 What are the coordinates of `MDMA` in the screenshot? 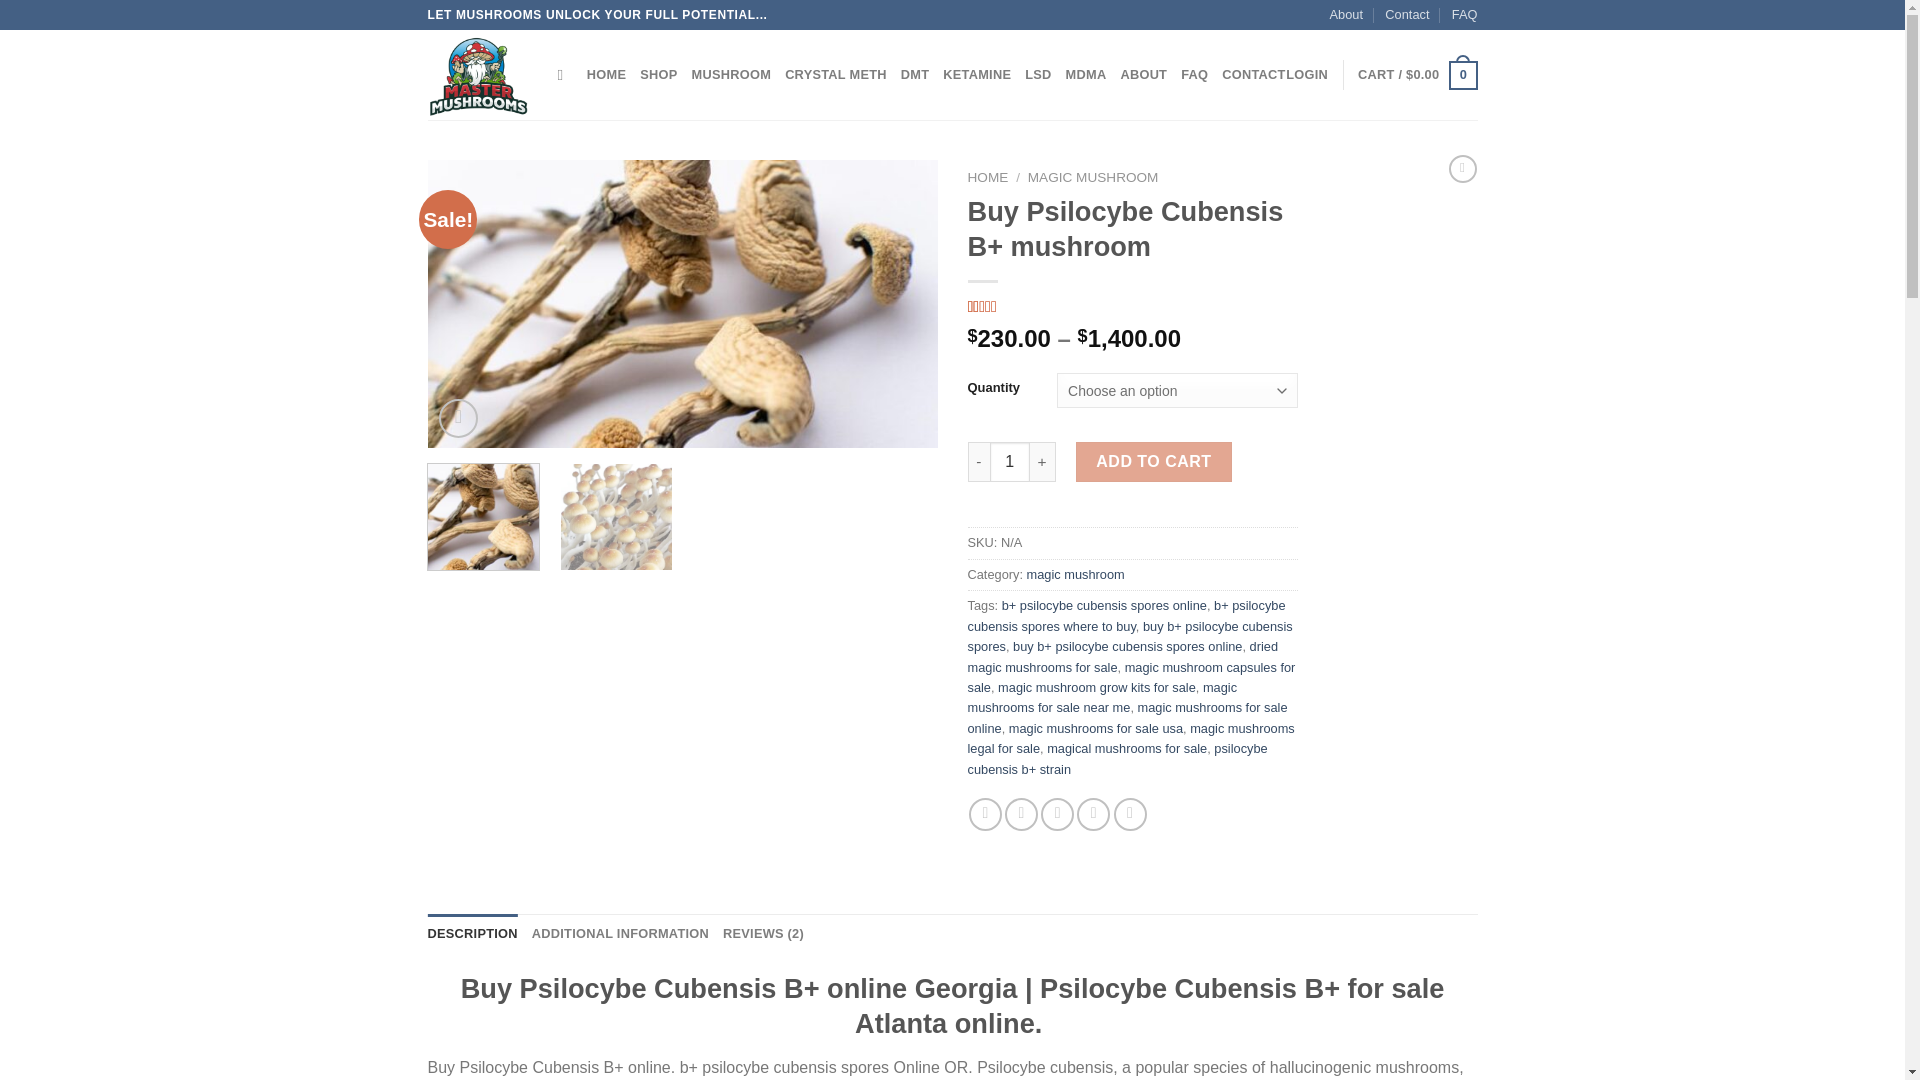 It's located at (1086, 75).